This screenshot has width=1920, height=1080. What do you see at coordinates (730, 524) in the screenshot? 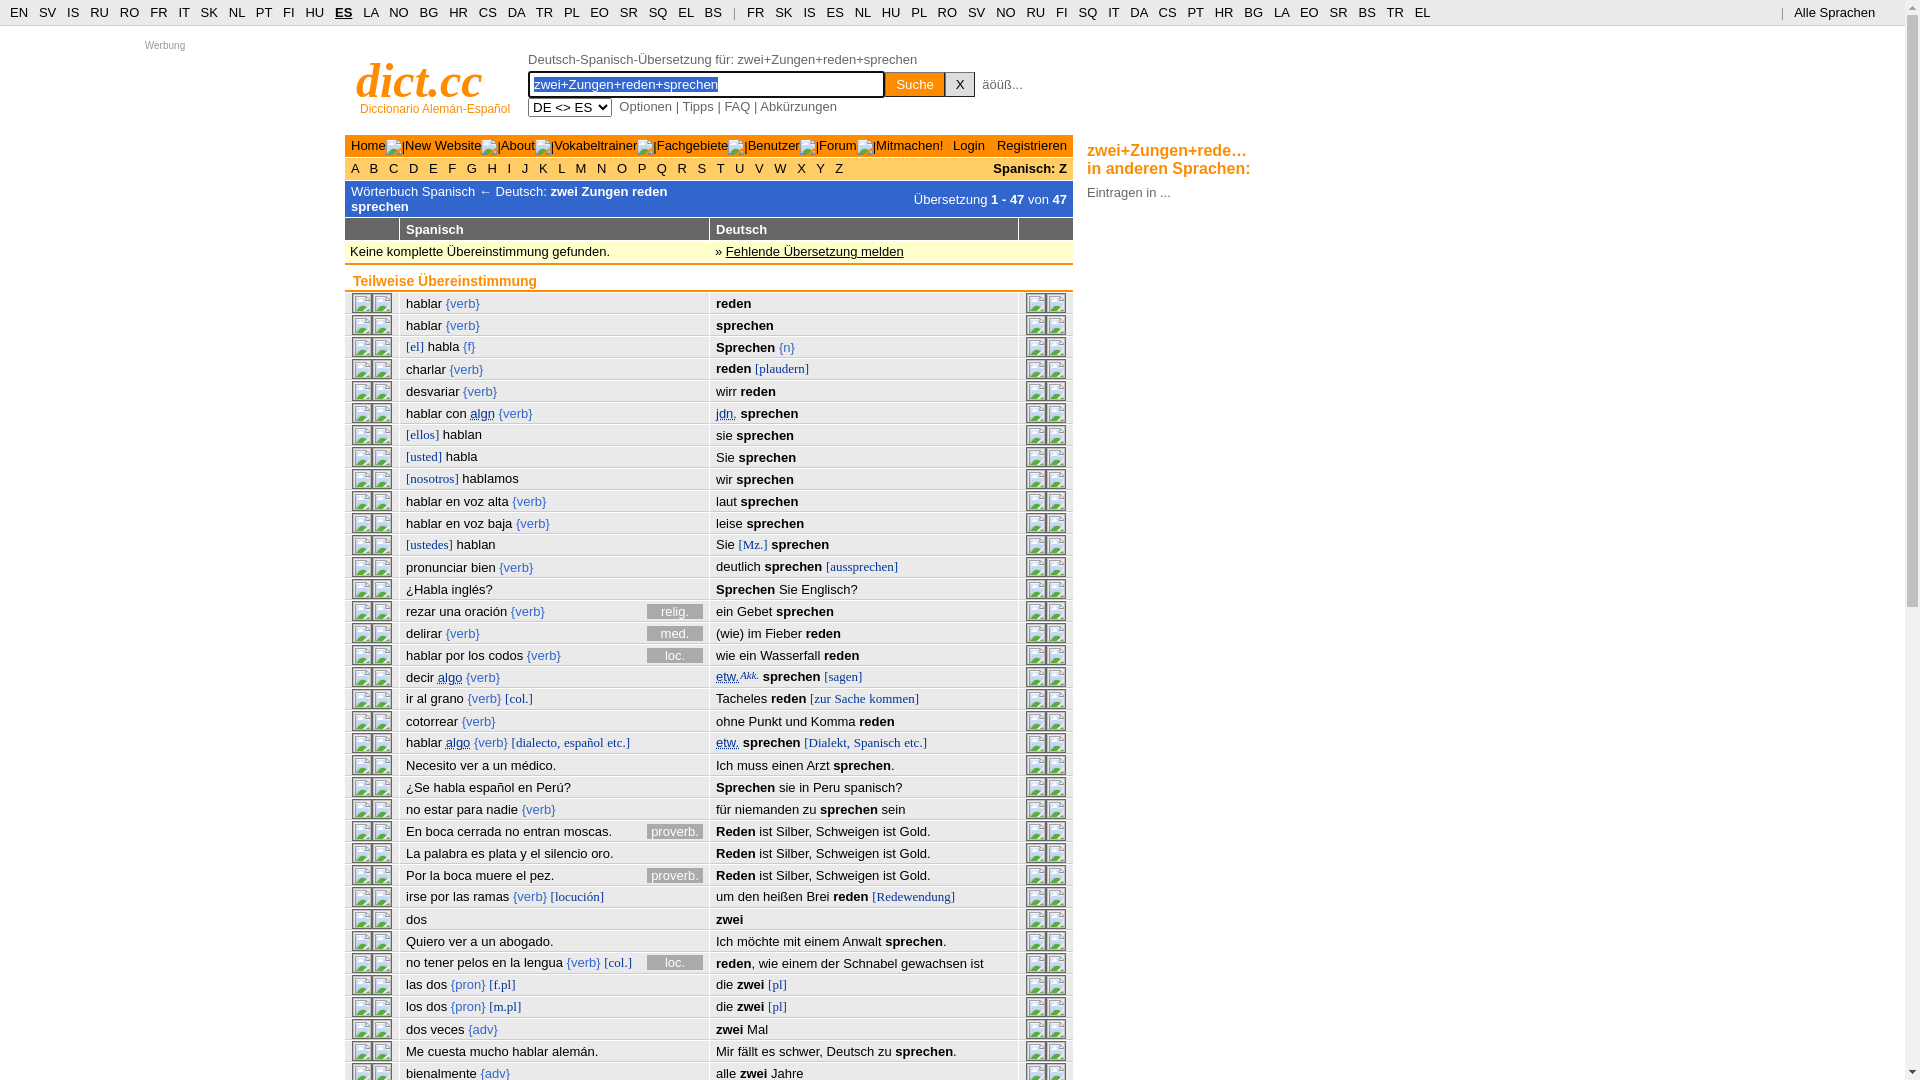
I see `leise` at bounding box center [730, 524].